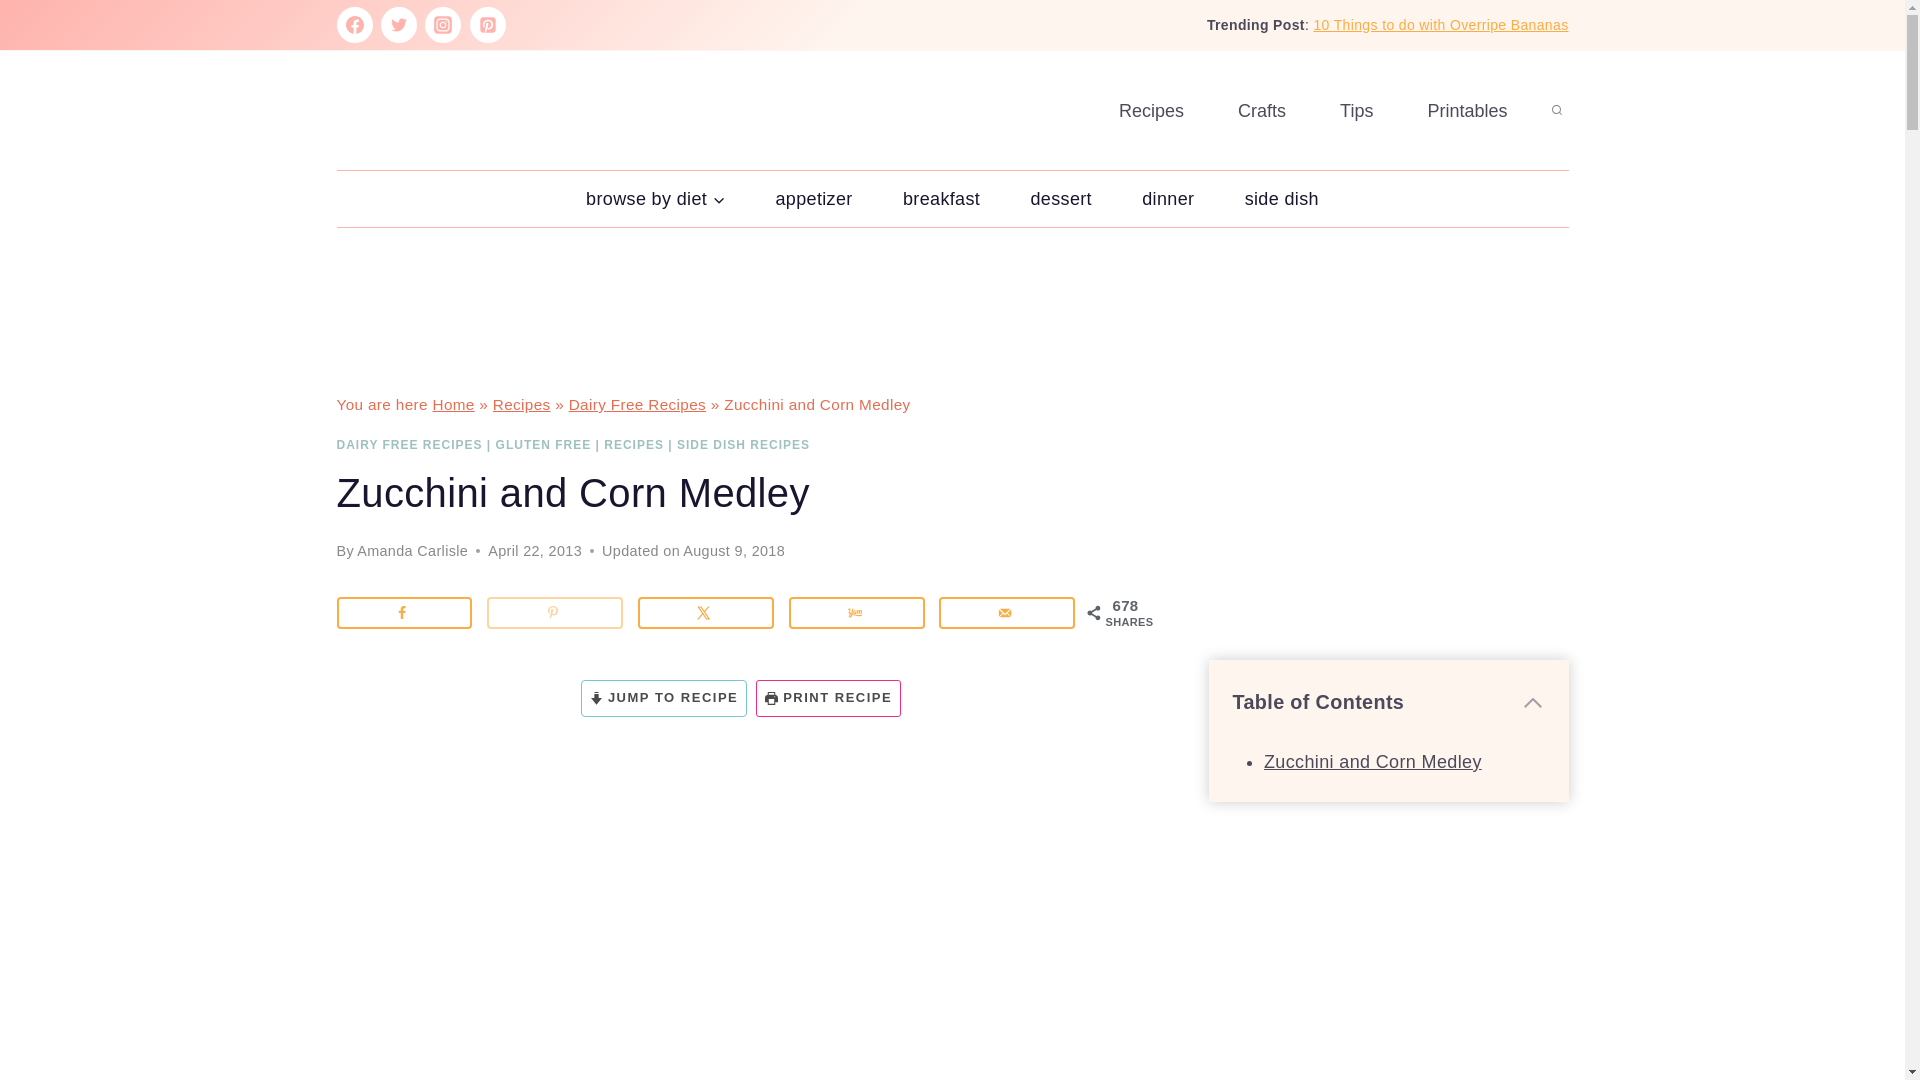 The height and width of the screenshot is (1080, 1920). What do you see at coordinates (637, 404) in the screenshot?
I see `Dairy Free Recipes` at bounding box center [637, 404].